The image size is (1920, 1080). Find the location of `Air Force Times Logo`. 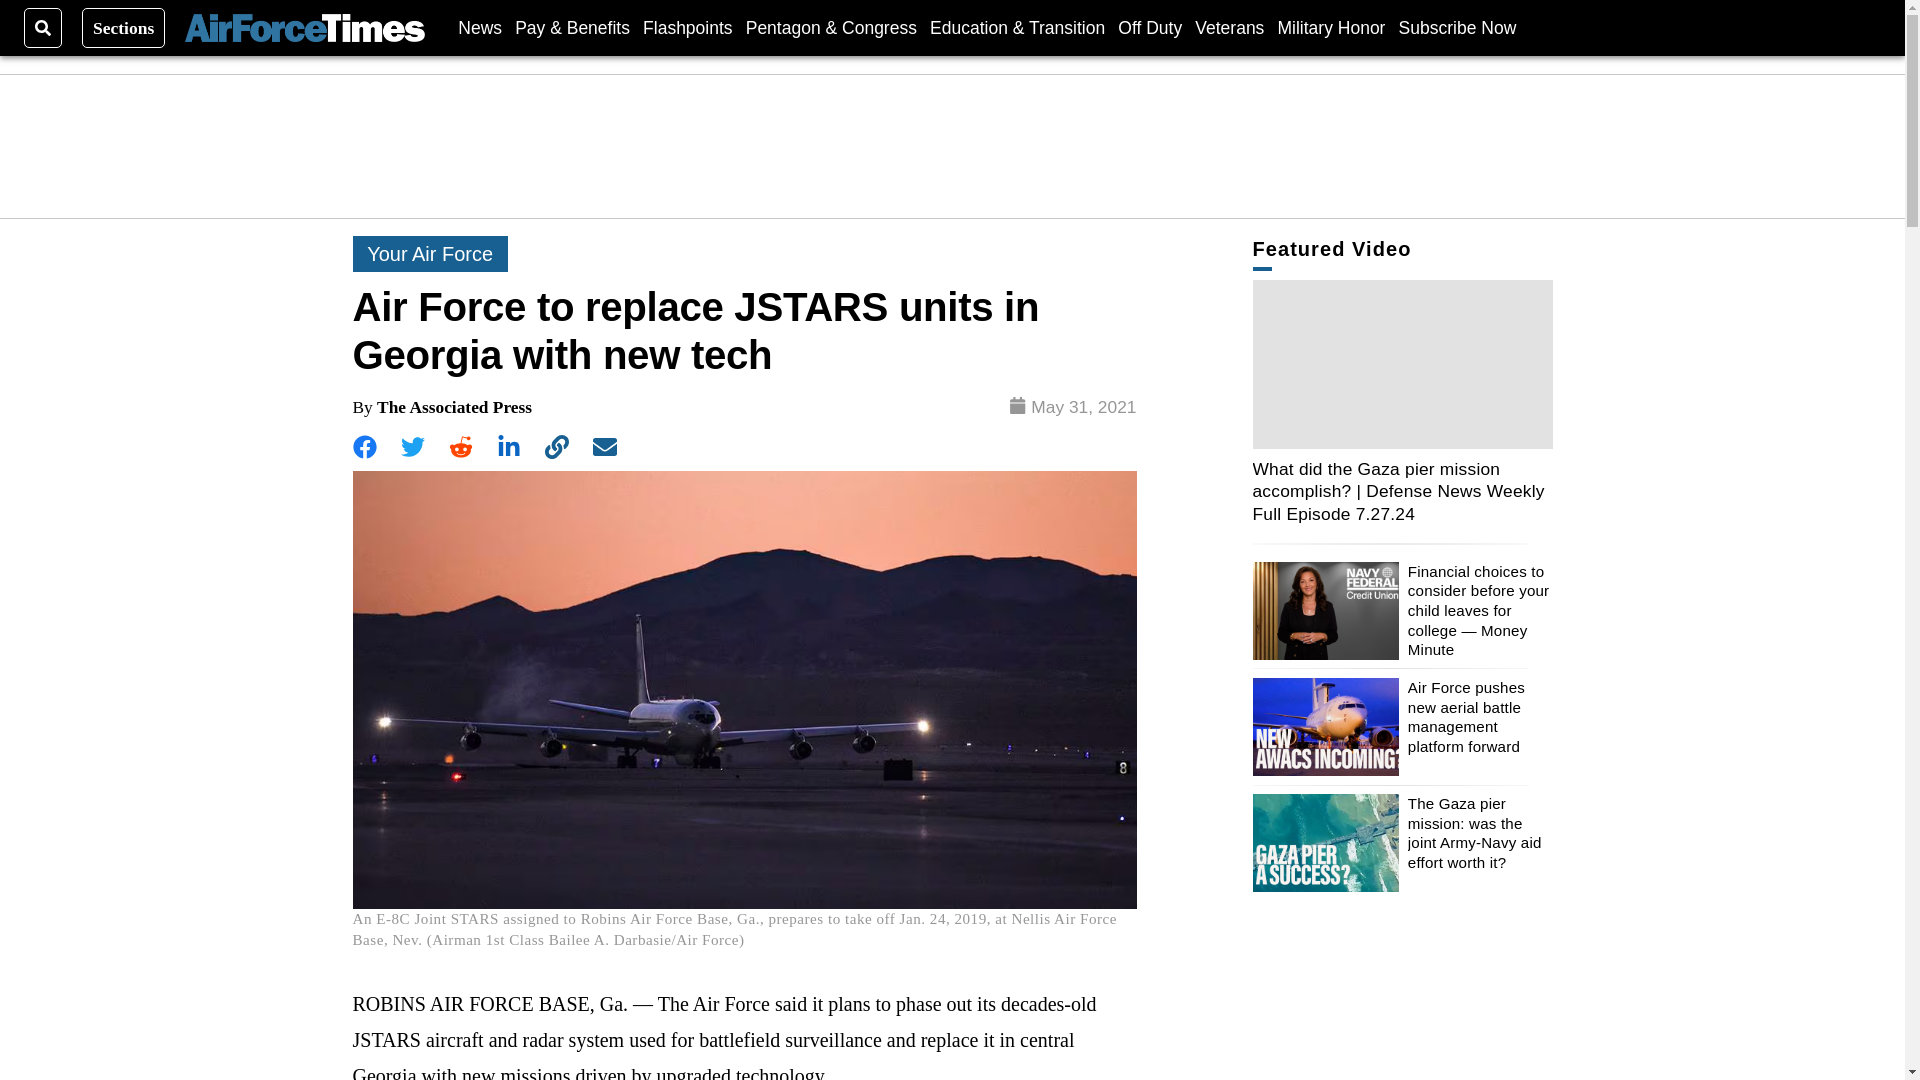

Air Force Times Logo is located at coordinates (304, 28).